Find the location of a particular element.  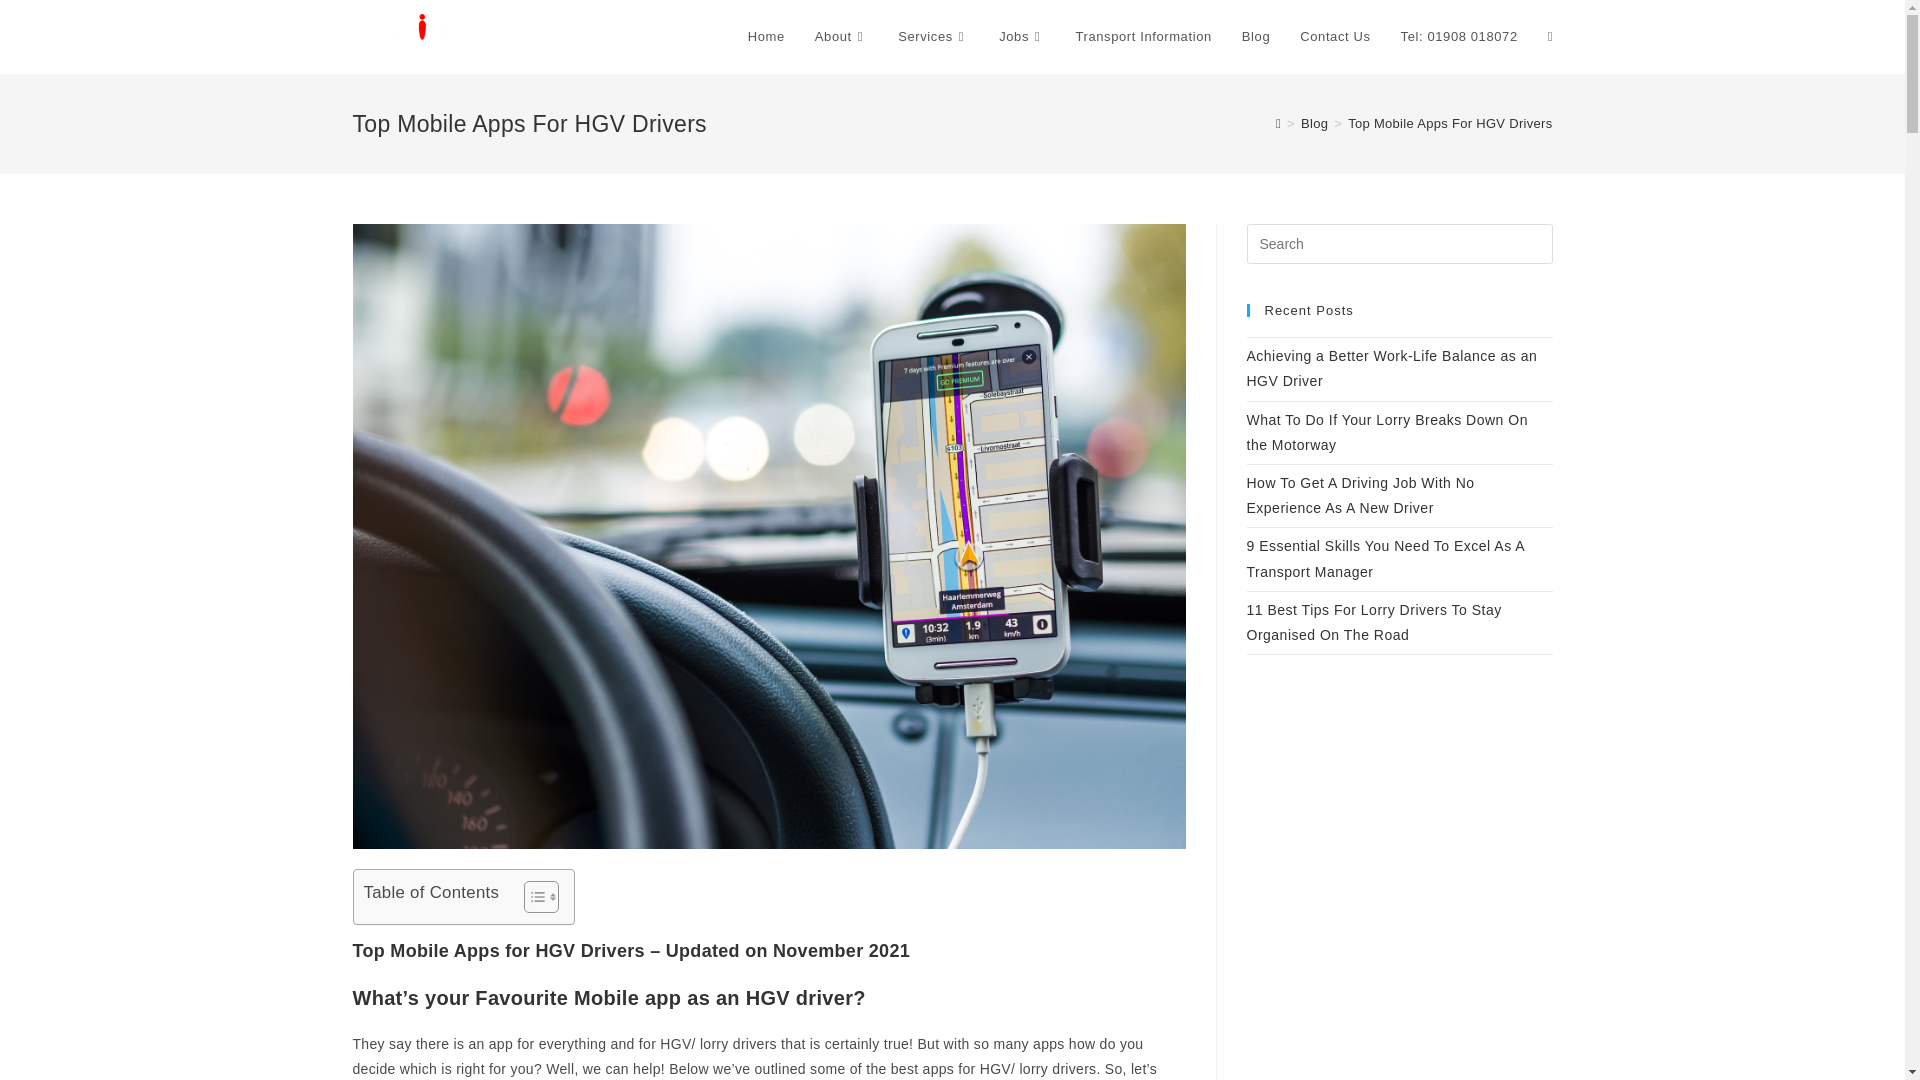

Top Mobile Apps For HGV Drivers is located at coordinates (1449, 122).